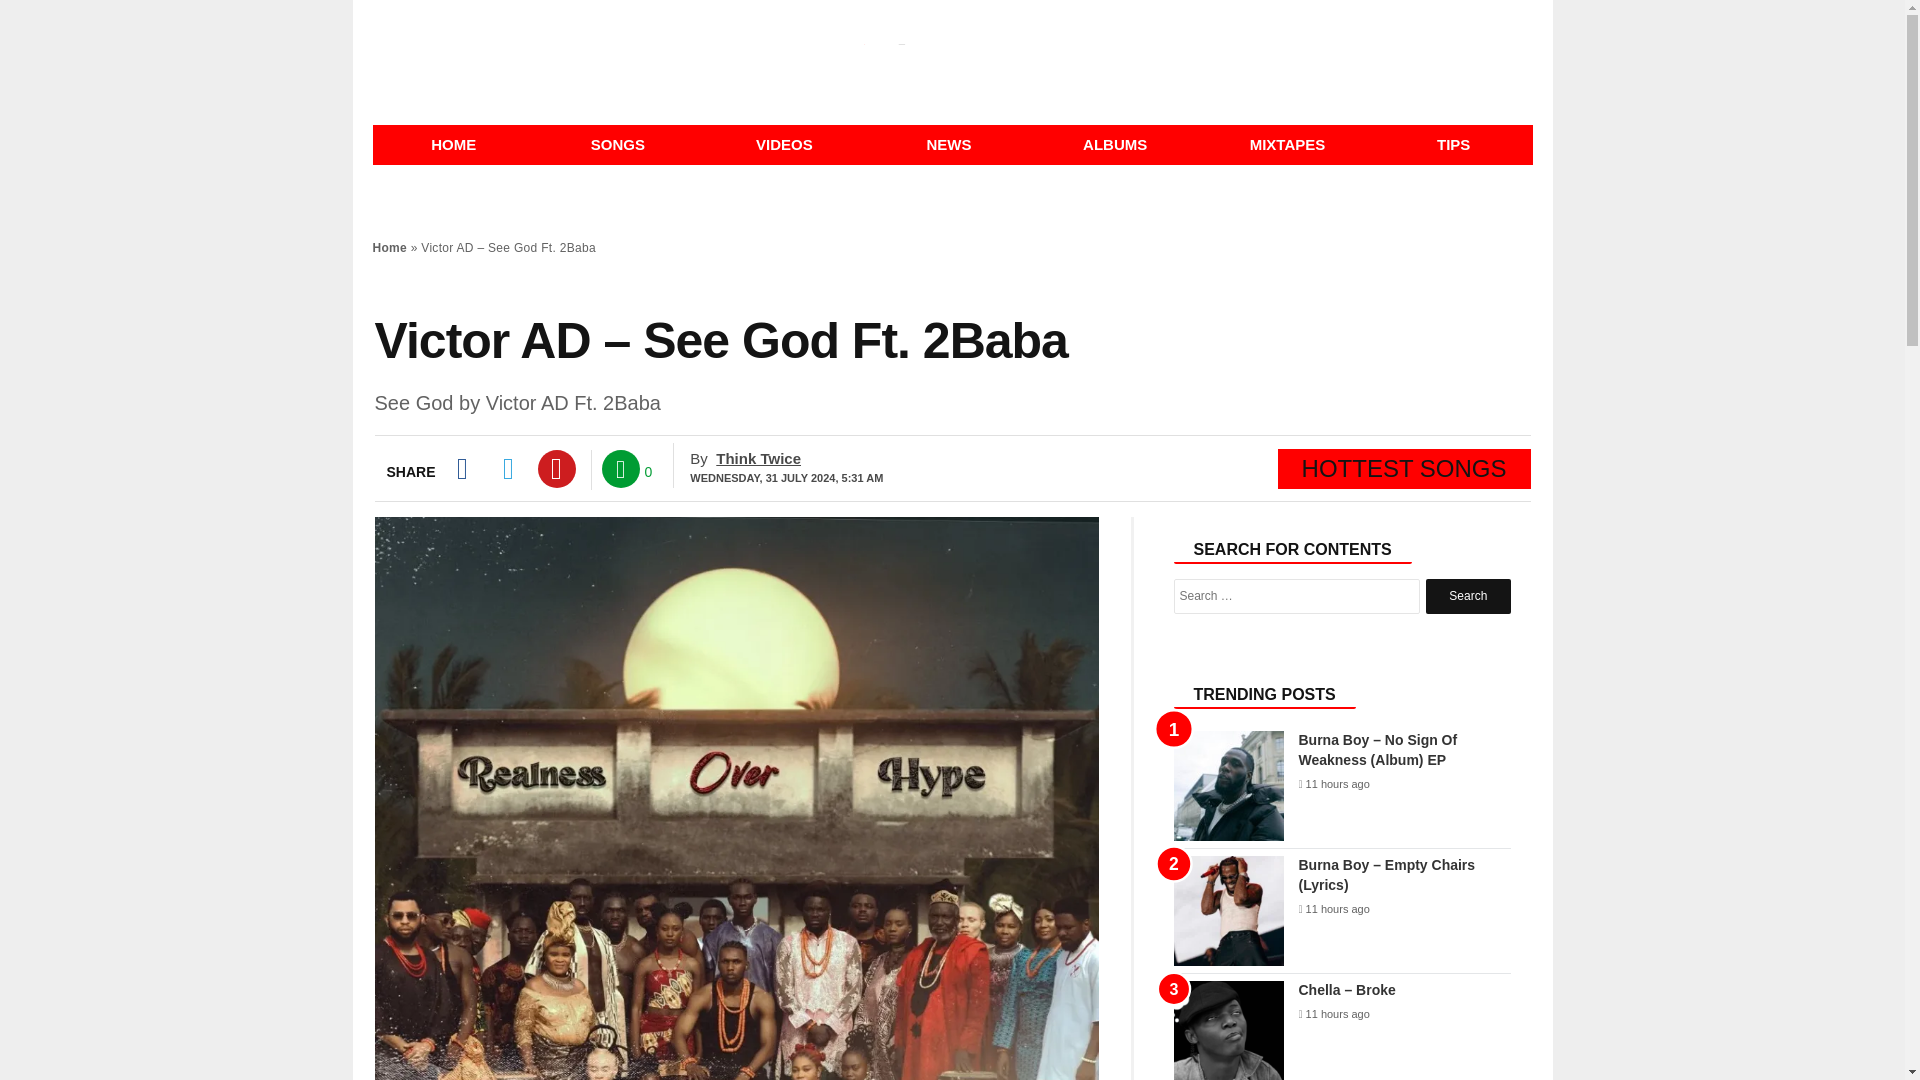 The image size is (1920, 1080). Describe the element at coordinates (620, 469) in the screenshot. I see `Comments` at that location.